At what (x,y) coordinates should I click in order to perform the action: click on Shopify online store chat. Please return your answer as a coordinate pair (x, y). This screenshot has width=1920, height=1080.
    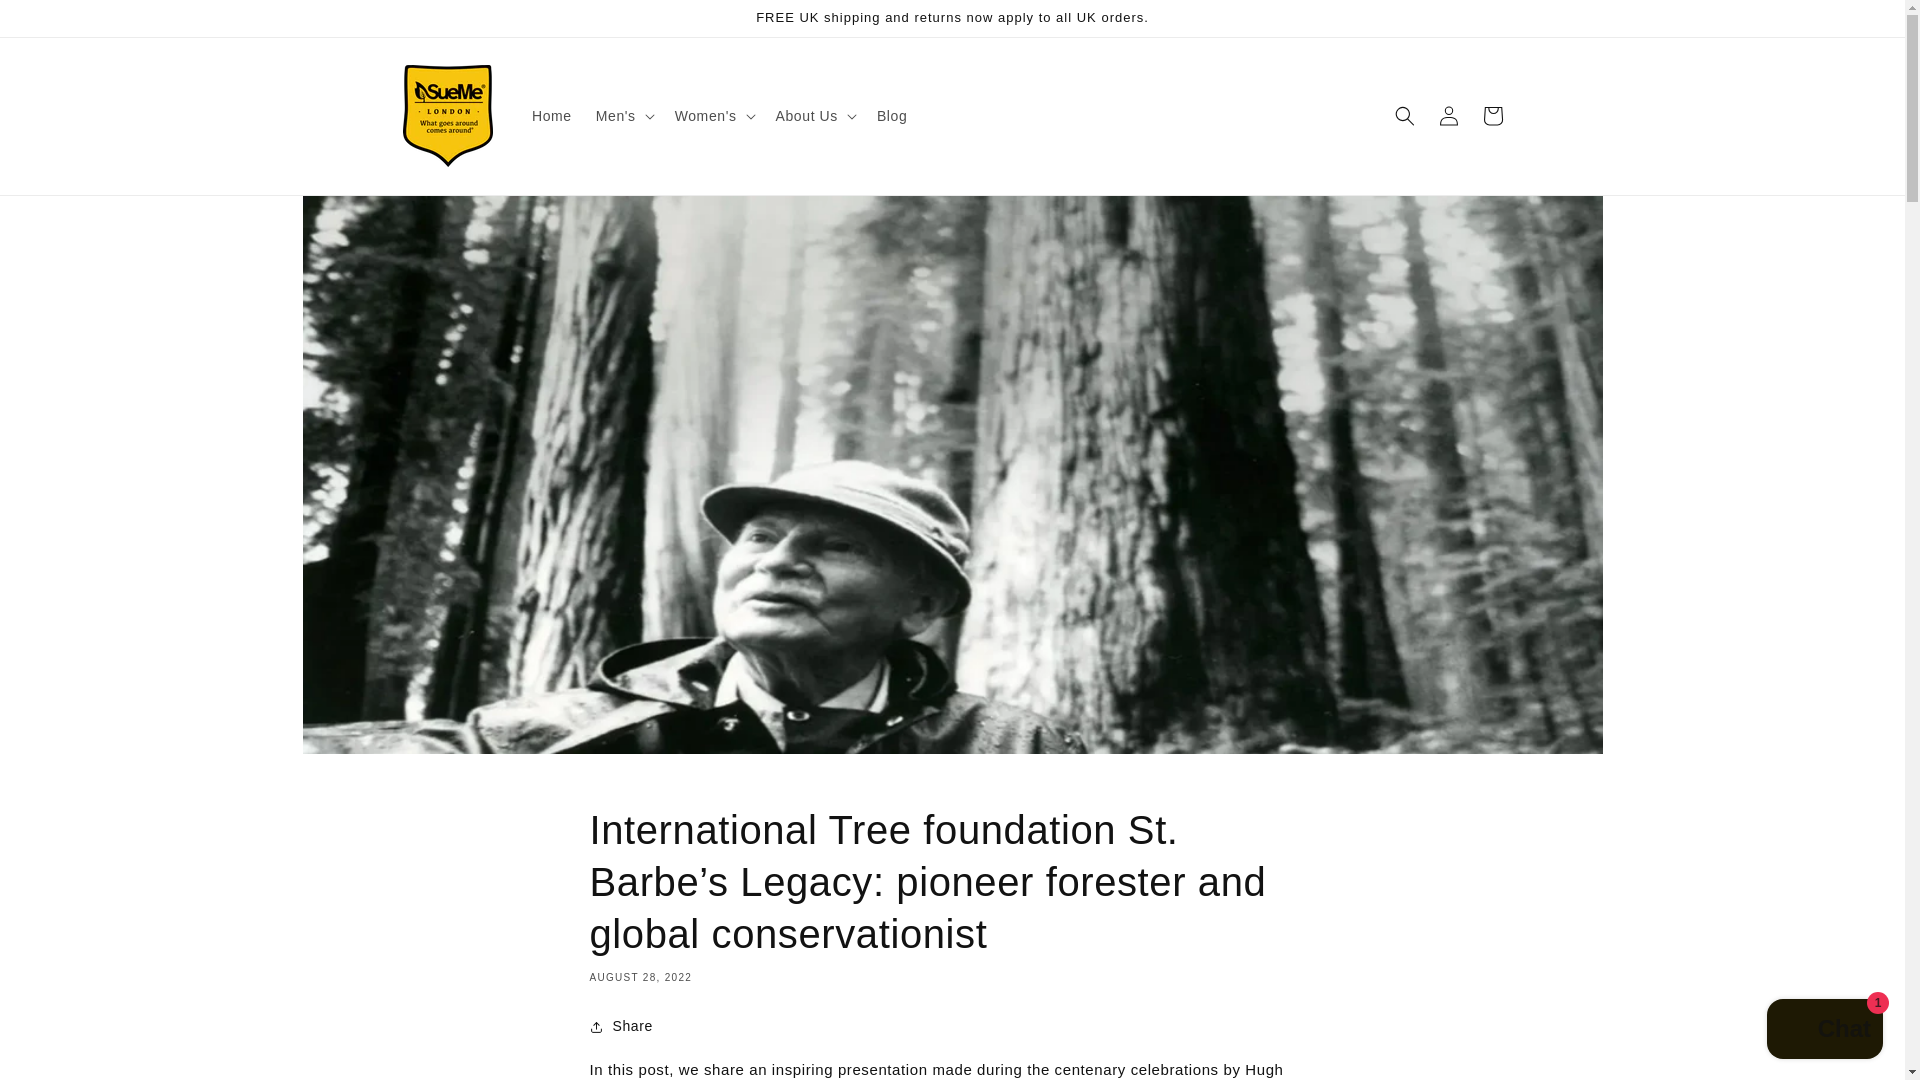
    Looking at the image, I should click on (1824, 1031).